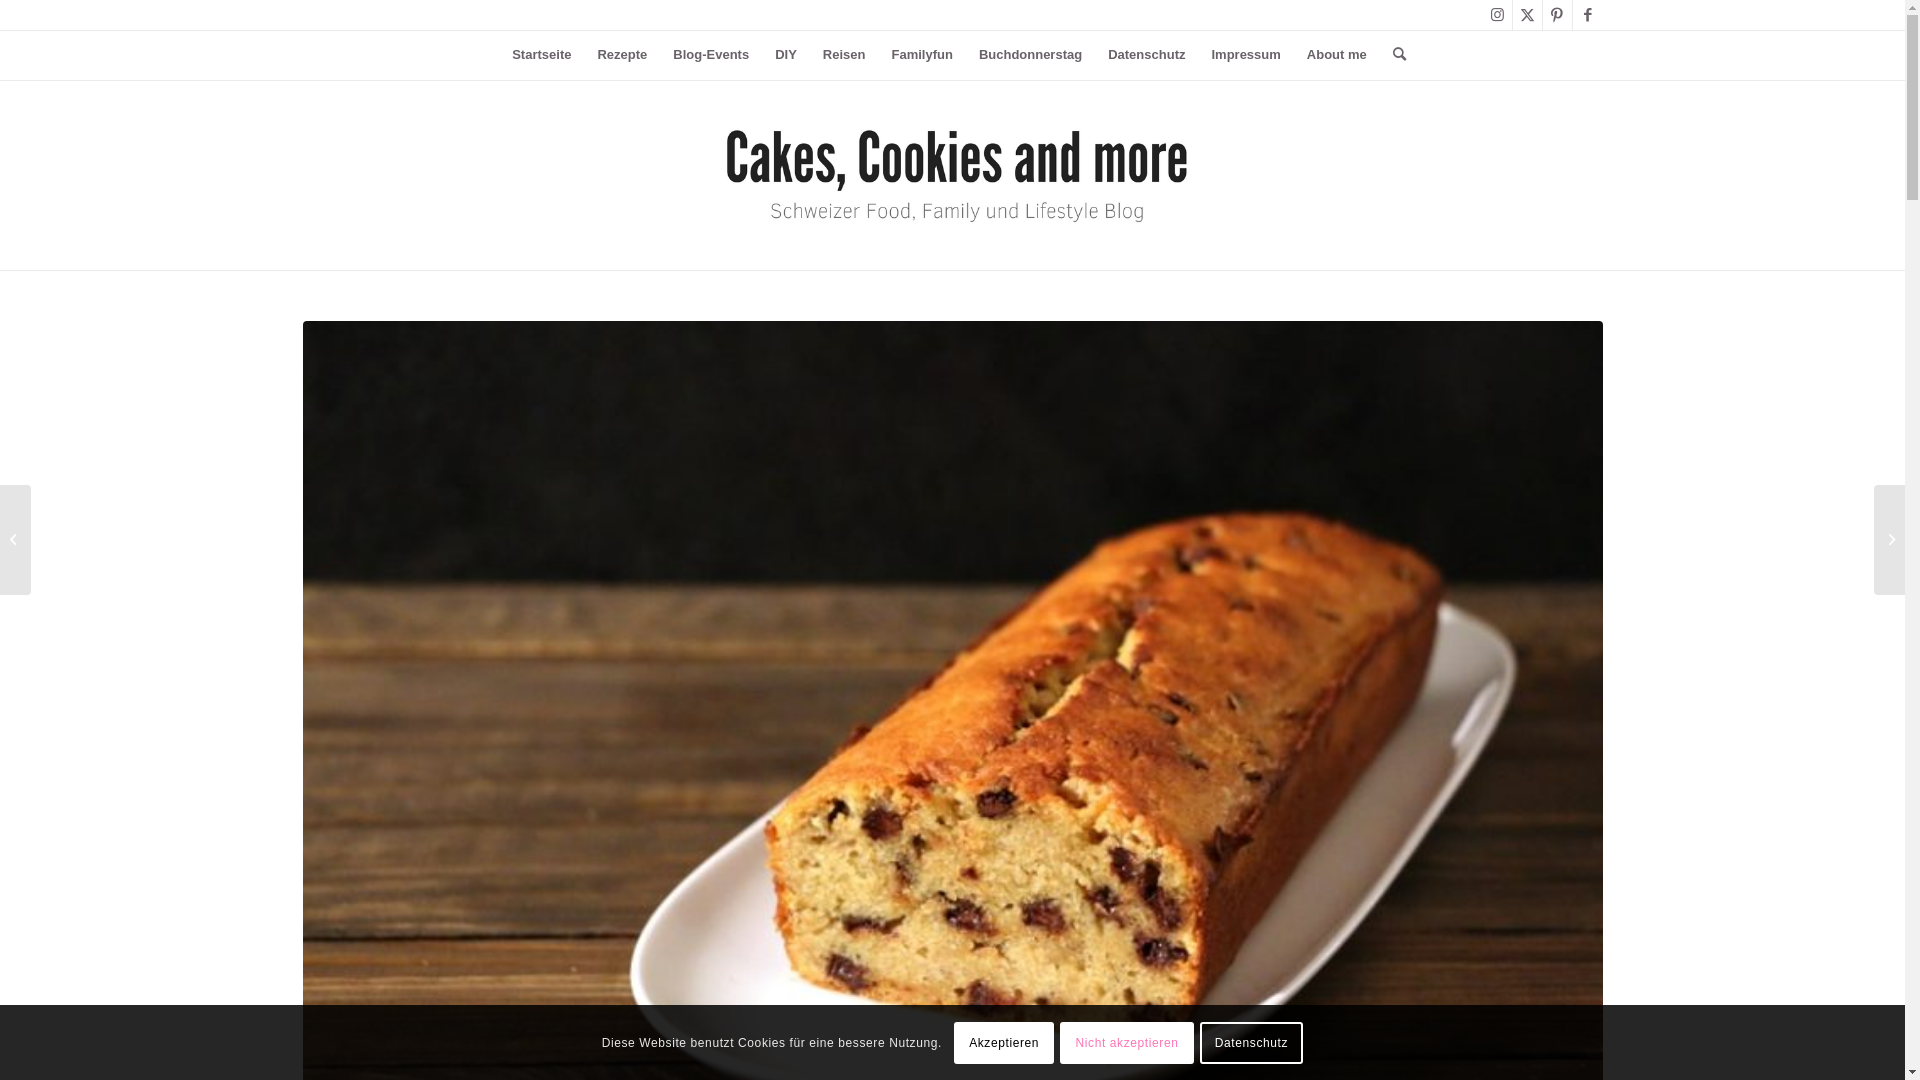  What do you see at coordinates (1146, 55) in the screenshot?
I see `Datenschutz` at bounding box center [1146, 55].